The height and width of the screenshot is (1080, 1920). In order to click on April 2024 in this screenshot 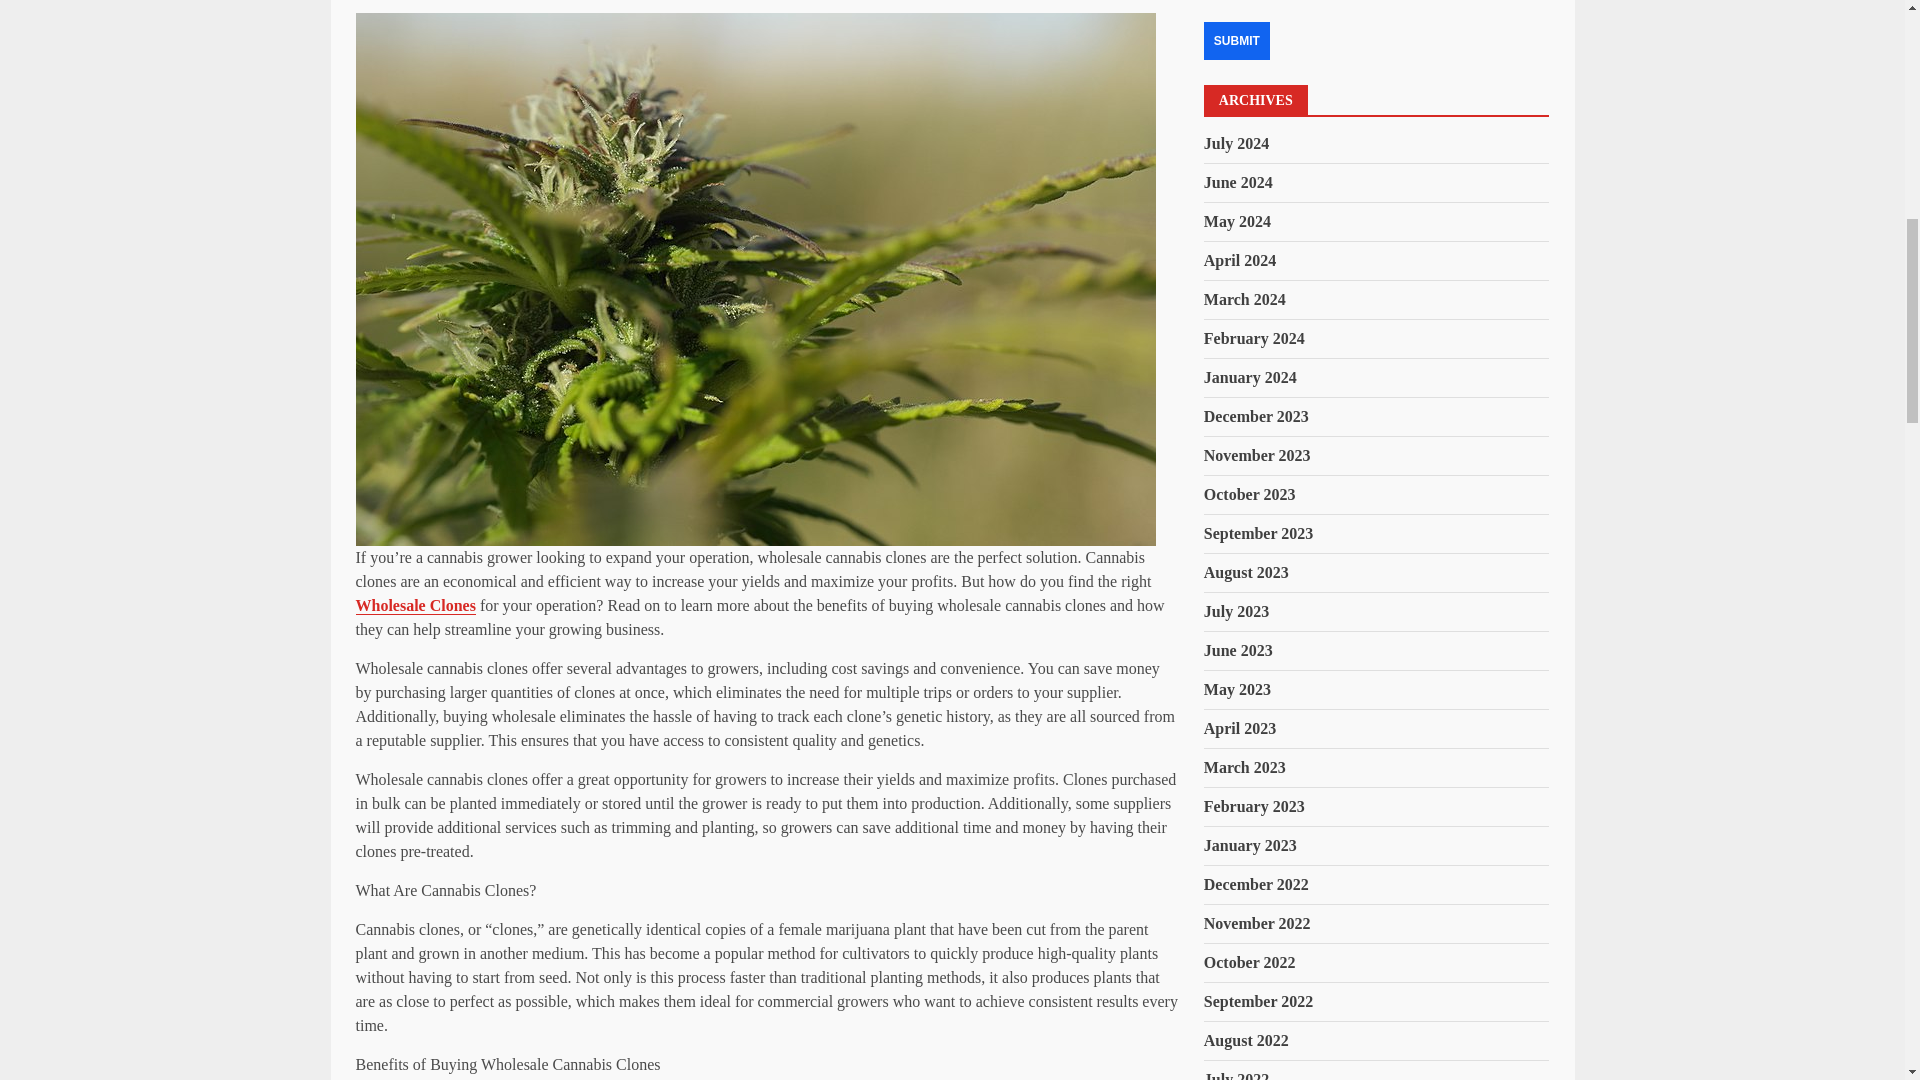, I will do `click(1240, 260)`.